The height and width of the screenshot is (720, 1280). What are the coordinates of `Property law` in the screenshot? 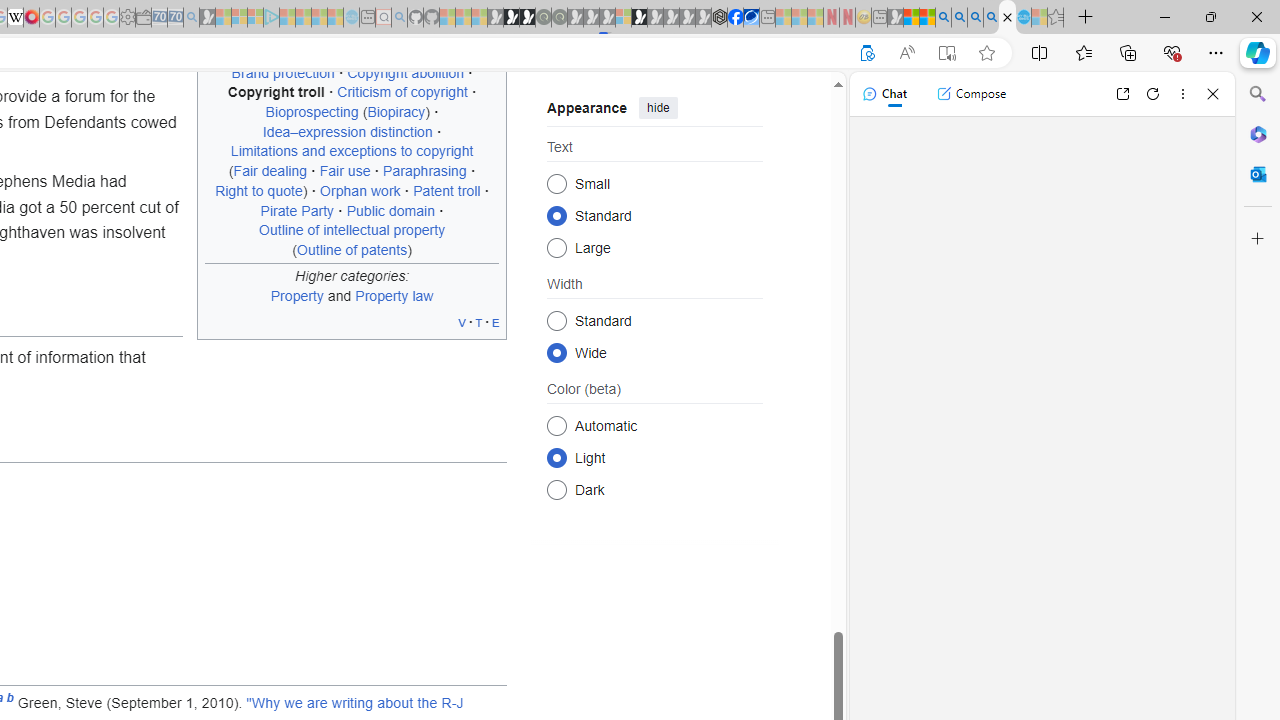 It's located at (394, 295).